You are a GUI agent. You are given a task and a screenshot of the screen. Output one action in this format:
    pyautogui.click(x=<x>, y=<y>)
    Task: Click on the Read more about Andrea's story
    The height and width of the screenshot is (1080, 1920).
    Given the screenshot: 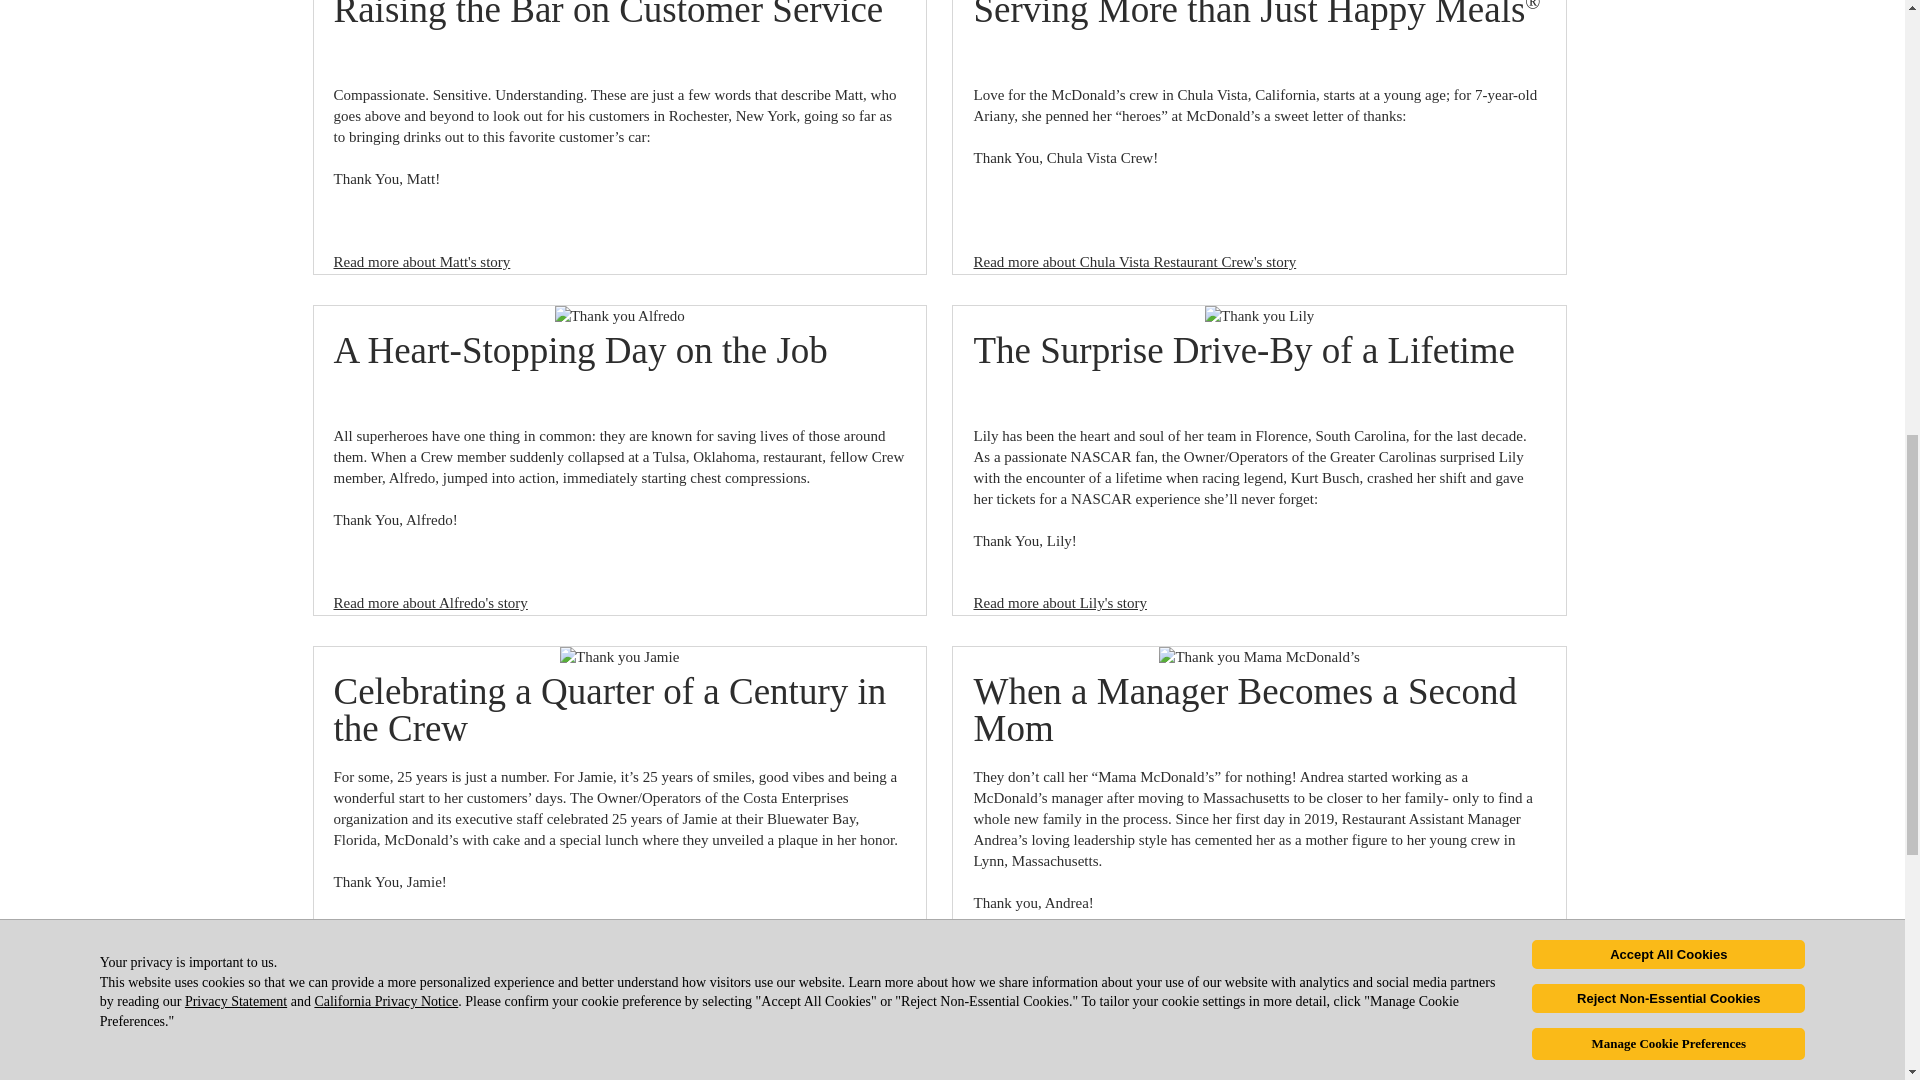 What is the action you would take?
    pyautogui.click(x=1069, y=944)
    